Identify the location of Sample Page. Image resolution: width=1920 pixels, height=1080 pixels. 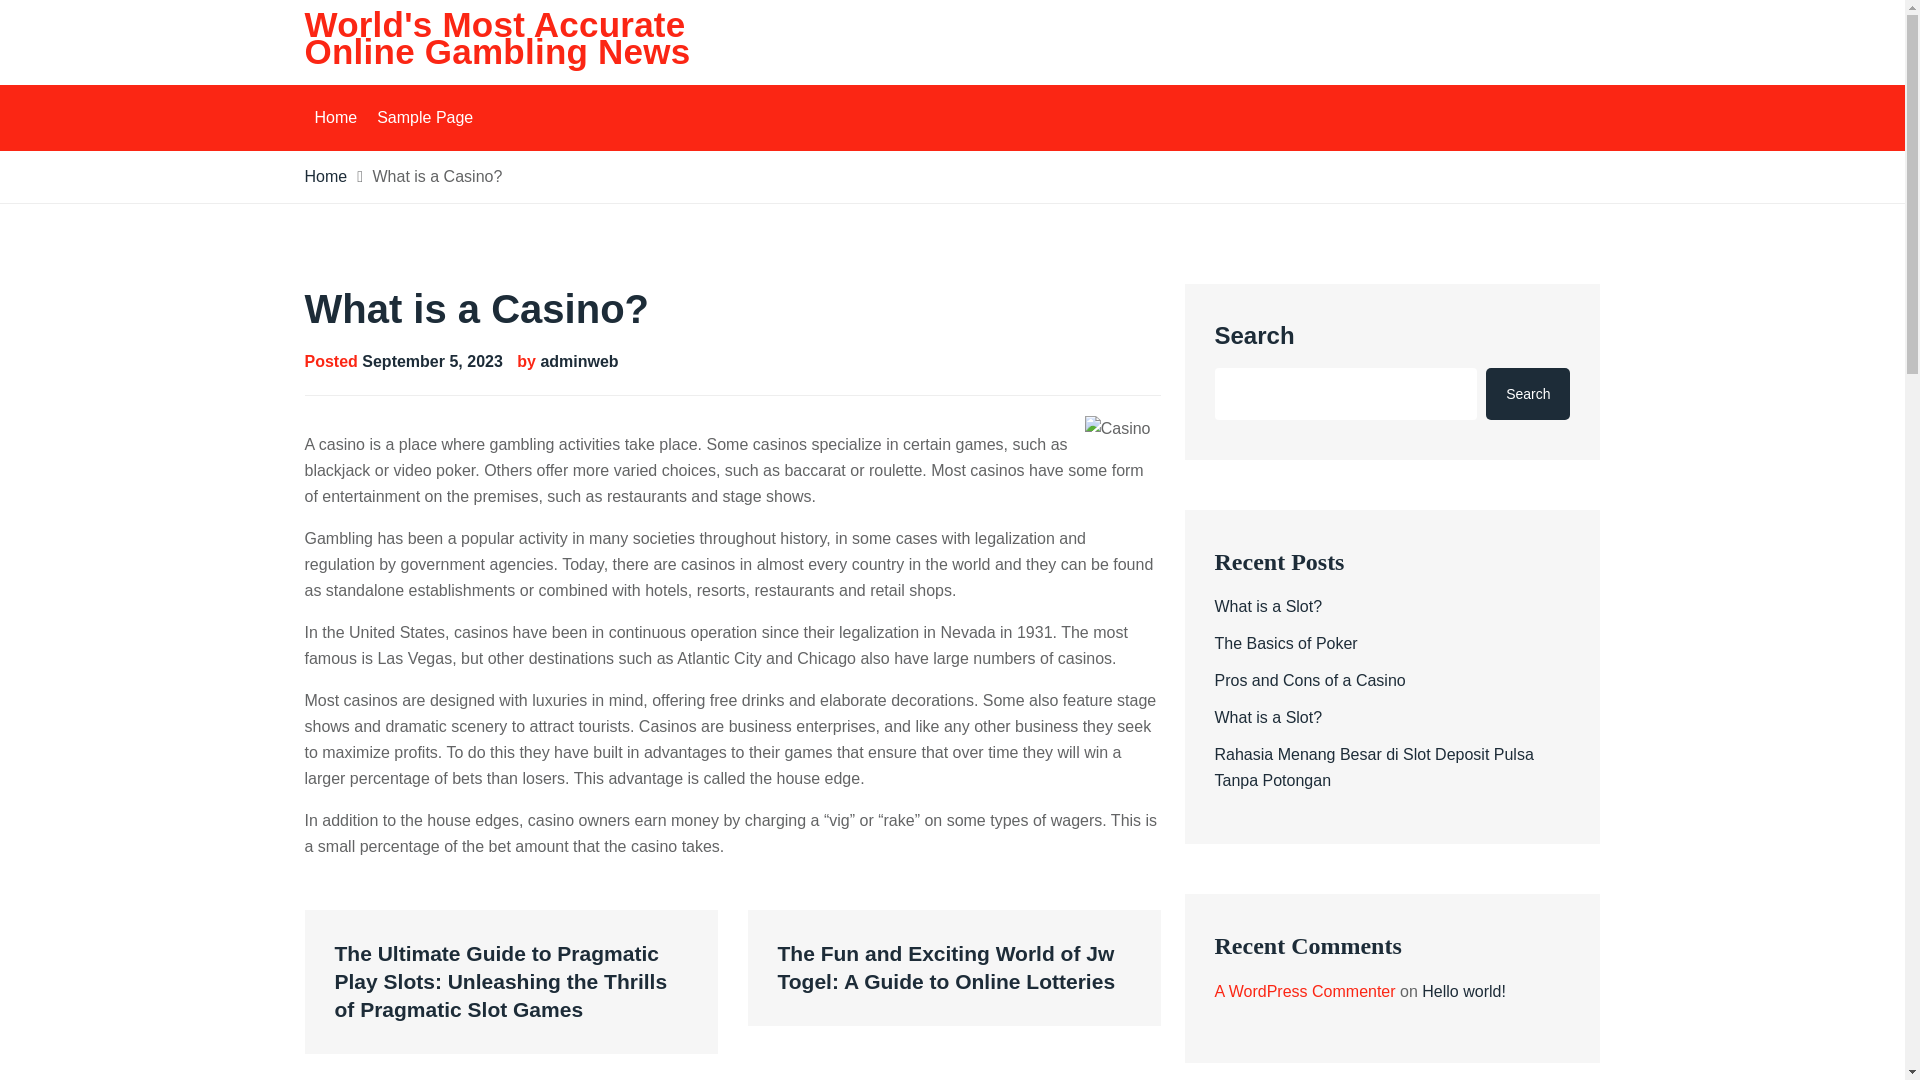
(424, 118).